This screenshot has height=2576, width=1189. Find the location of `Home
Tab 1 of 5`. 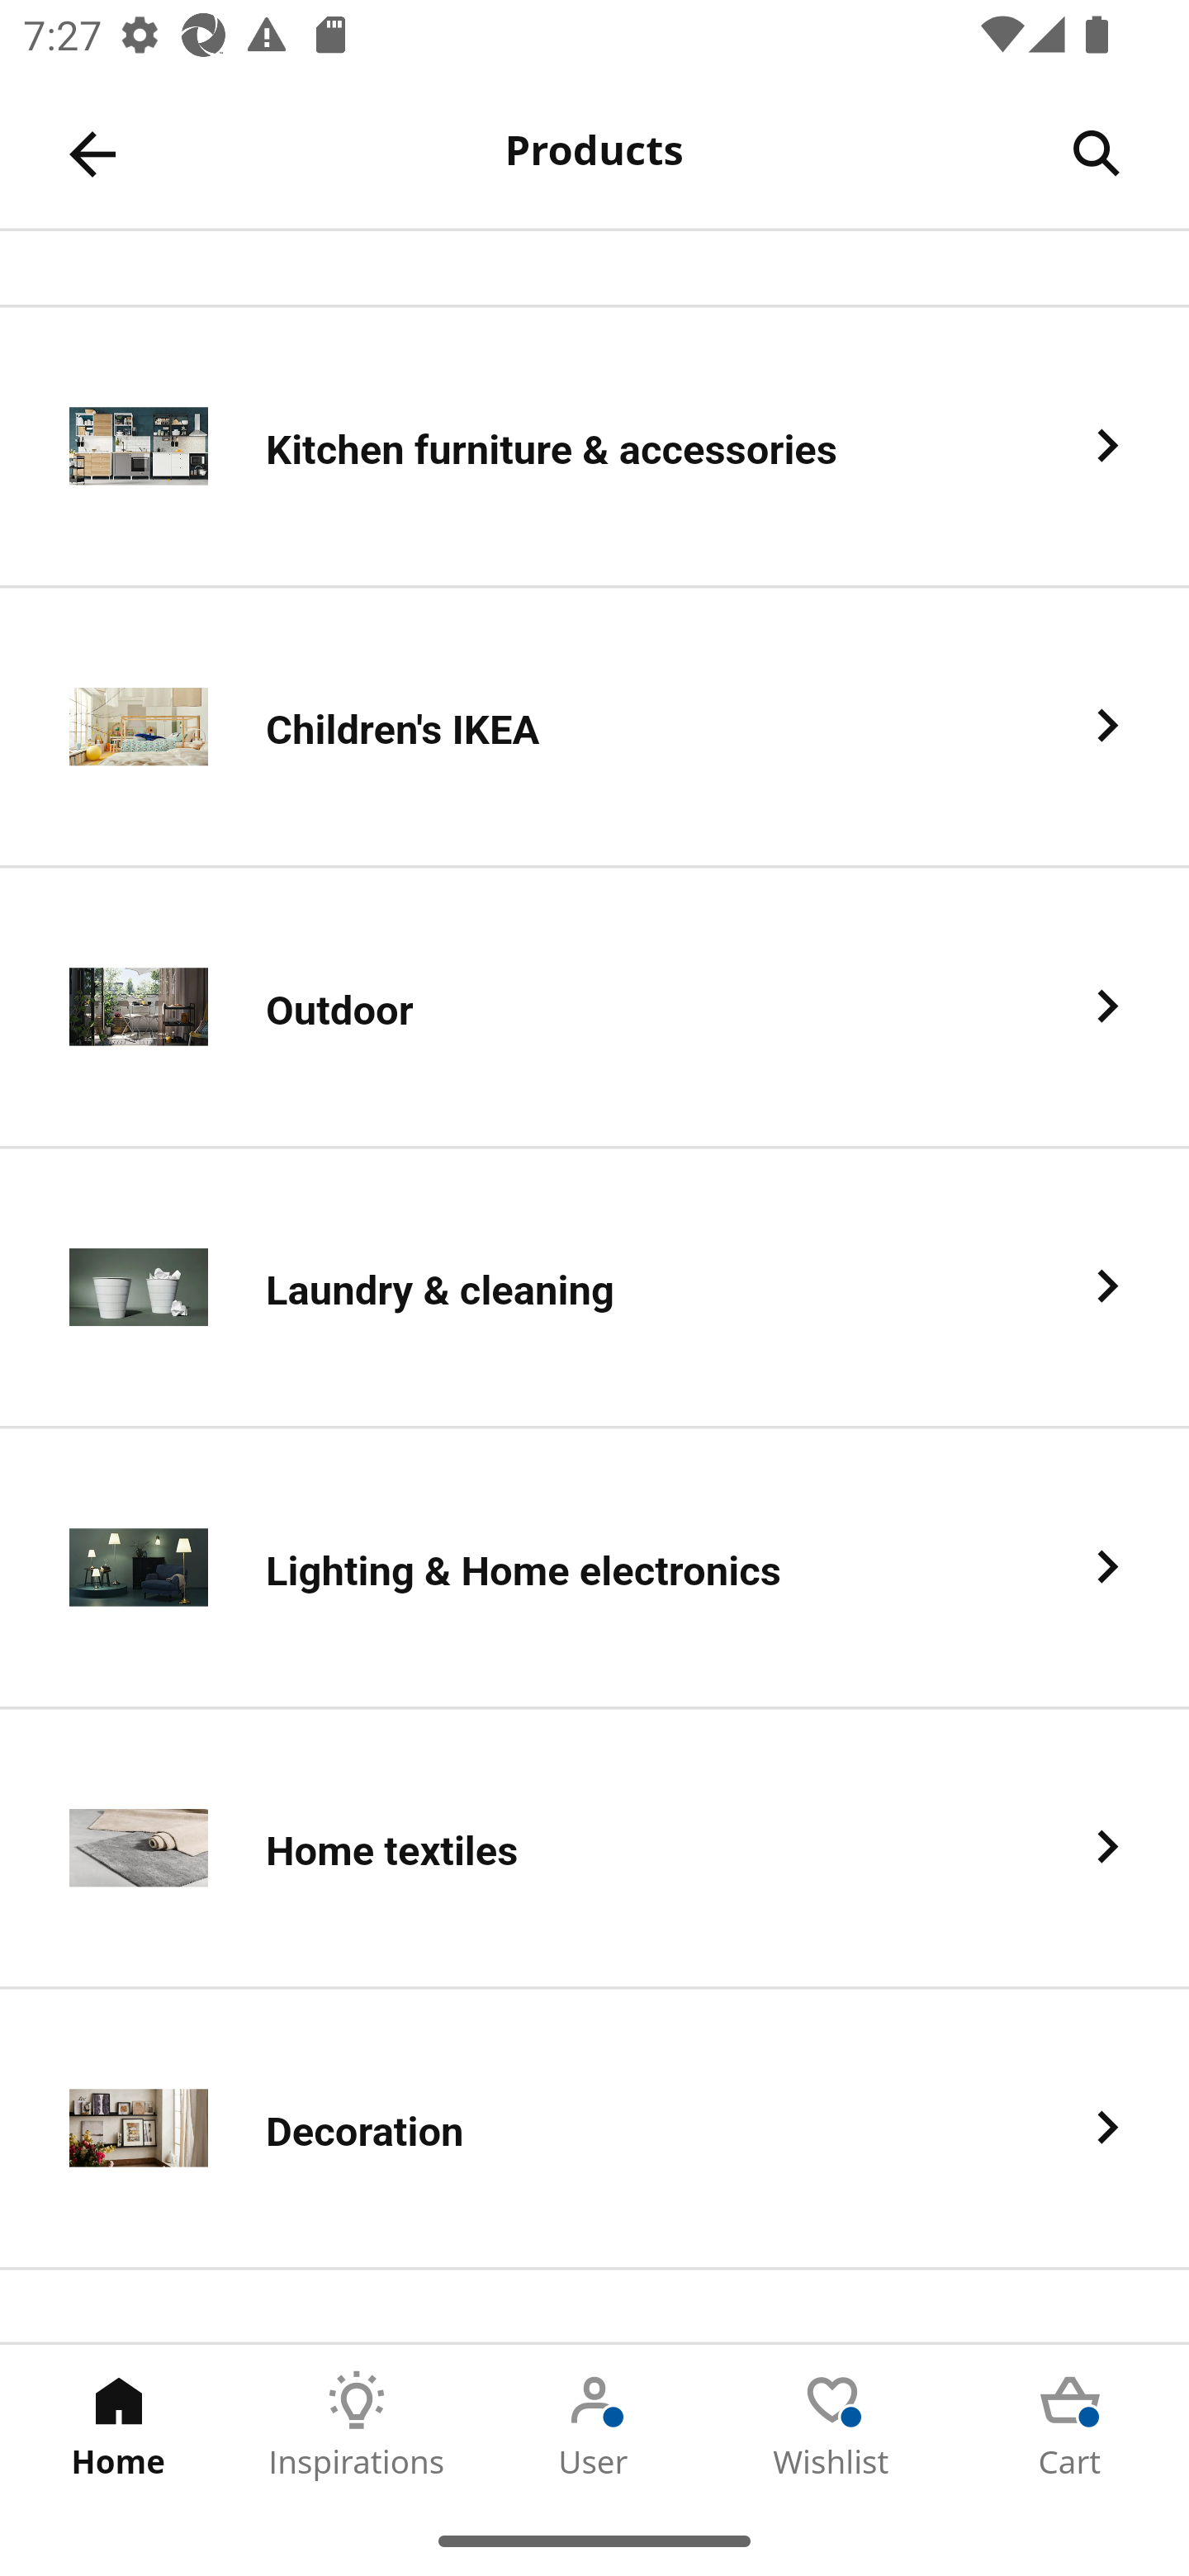

Home
Tab 1 of 5 is located at coordinates (119, 2425).